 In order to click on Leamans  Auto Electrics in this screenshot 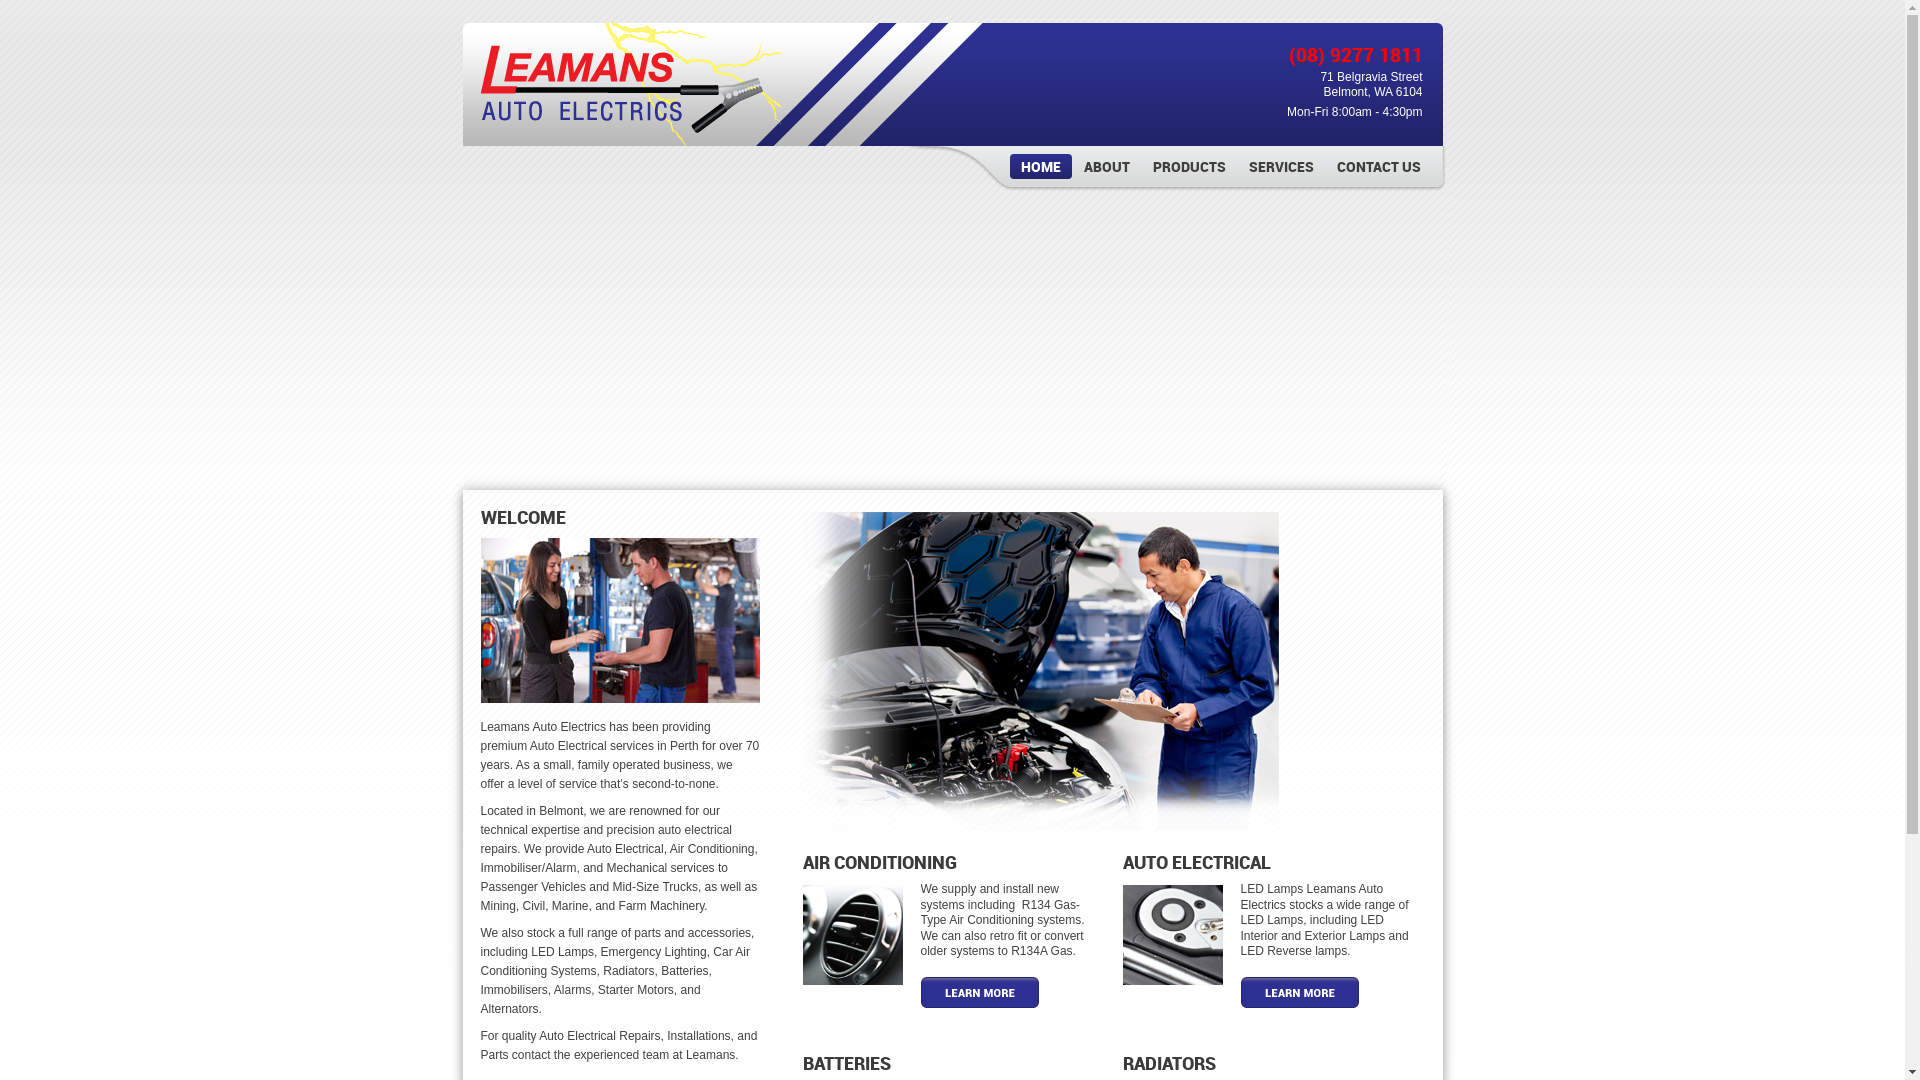, I will do `click(630, 134)`.